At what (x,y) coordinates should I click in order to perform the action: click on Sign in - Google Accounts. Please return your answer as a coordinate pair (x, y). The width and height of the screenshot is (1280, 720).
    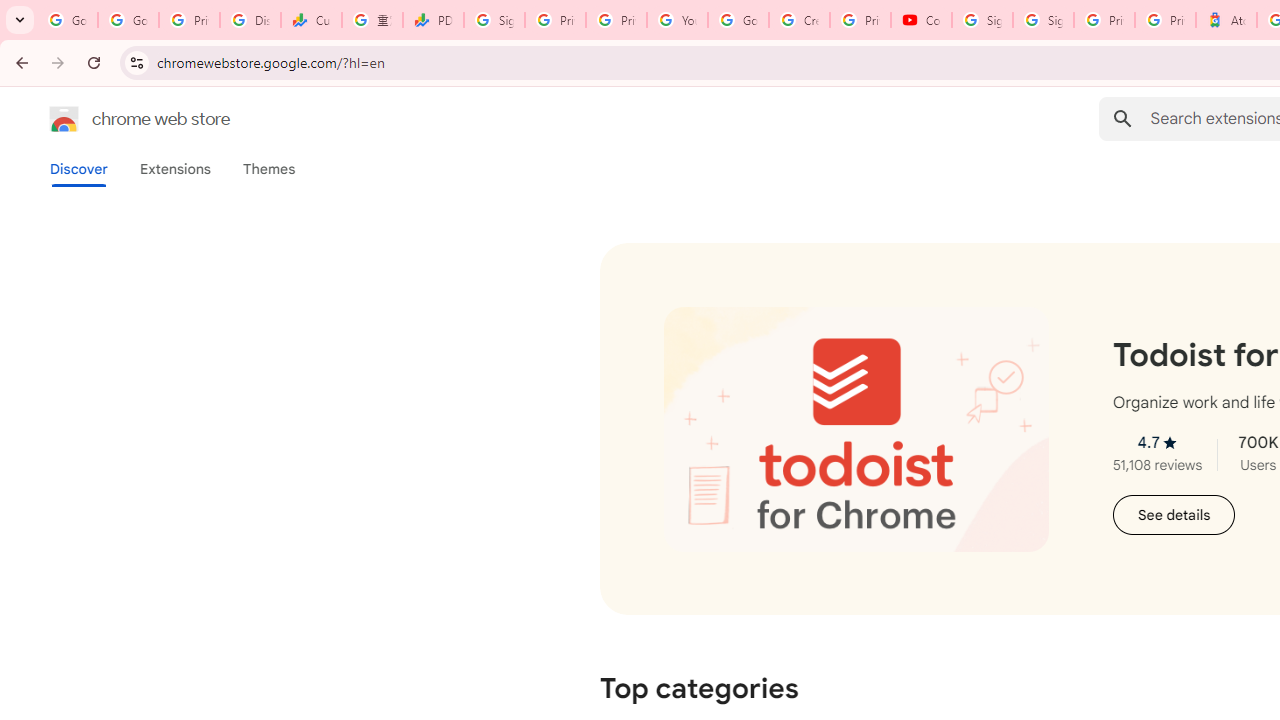
    Looking at the image, I should click on (1042, 20).